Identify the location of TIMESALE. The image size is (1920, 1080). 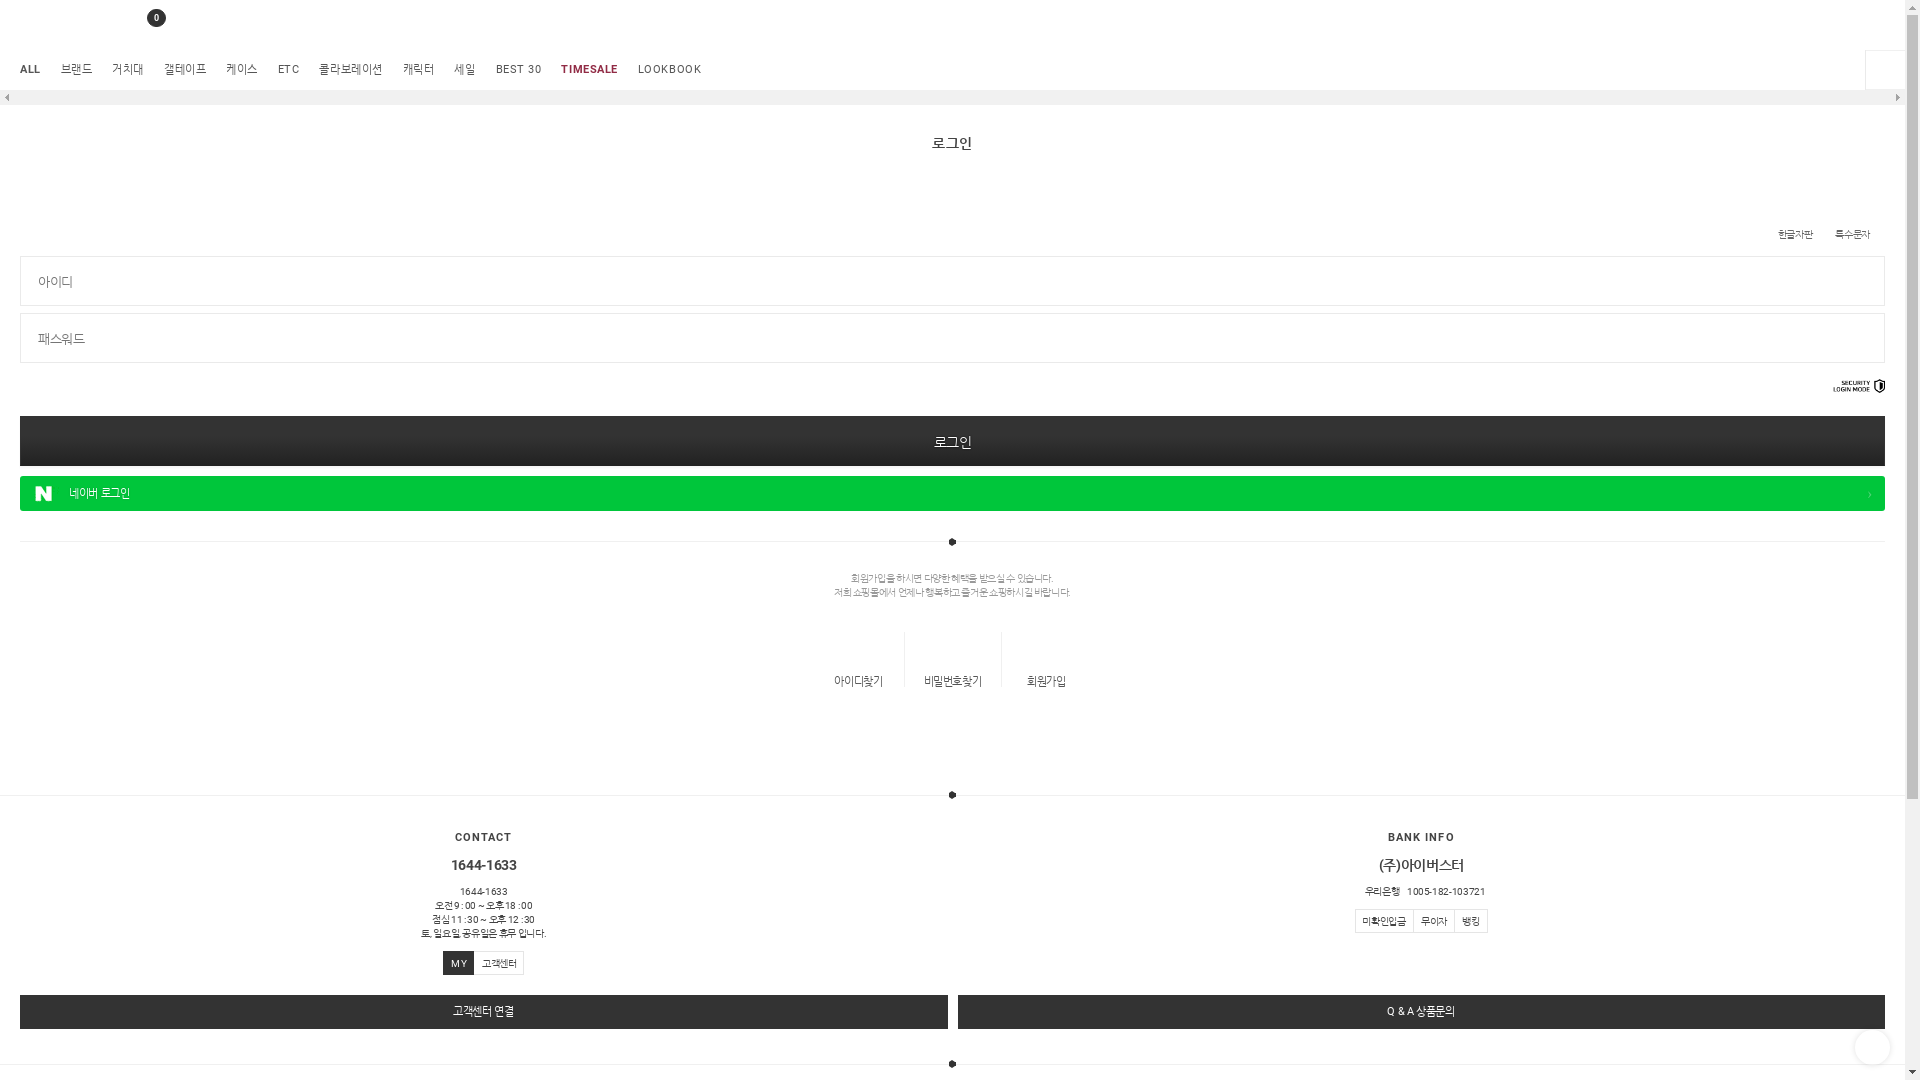
(589, 70).